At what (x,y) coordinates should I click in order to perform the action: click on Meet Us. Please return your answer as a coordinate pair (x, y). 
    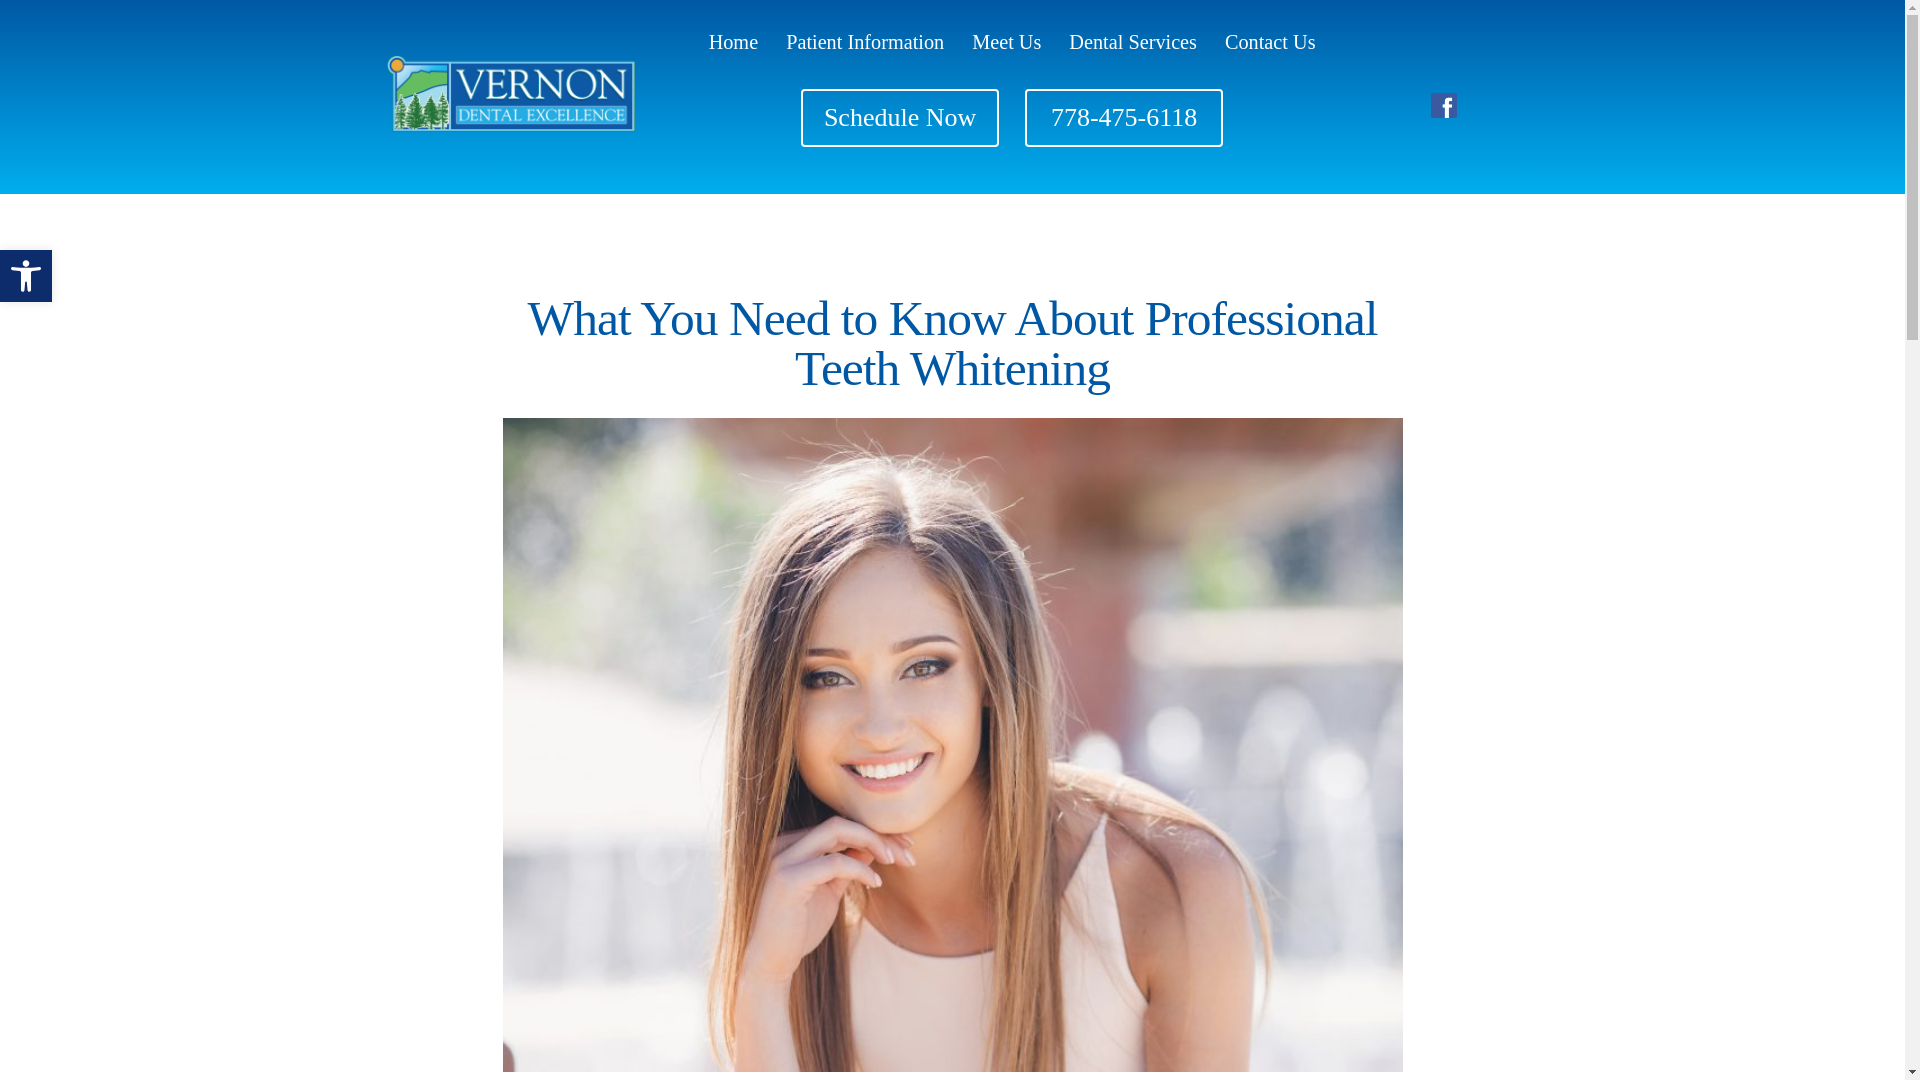
    Looking at the image, I should click on (733, 42).